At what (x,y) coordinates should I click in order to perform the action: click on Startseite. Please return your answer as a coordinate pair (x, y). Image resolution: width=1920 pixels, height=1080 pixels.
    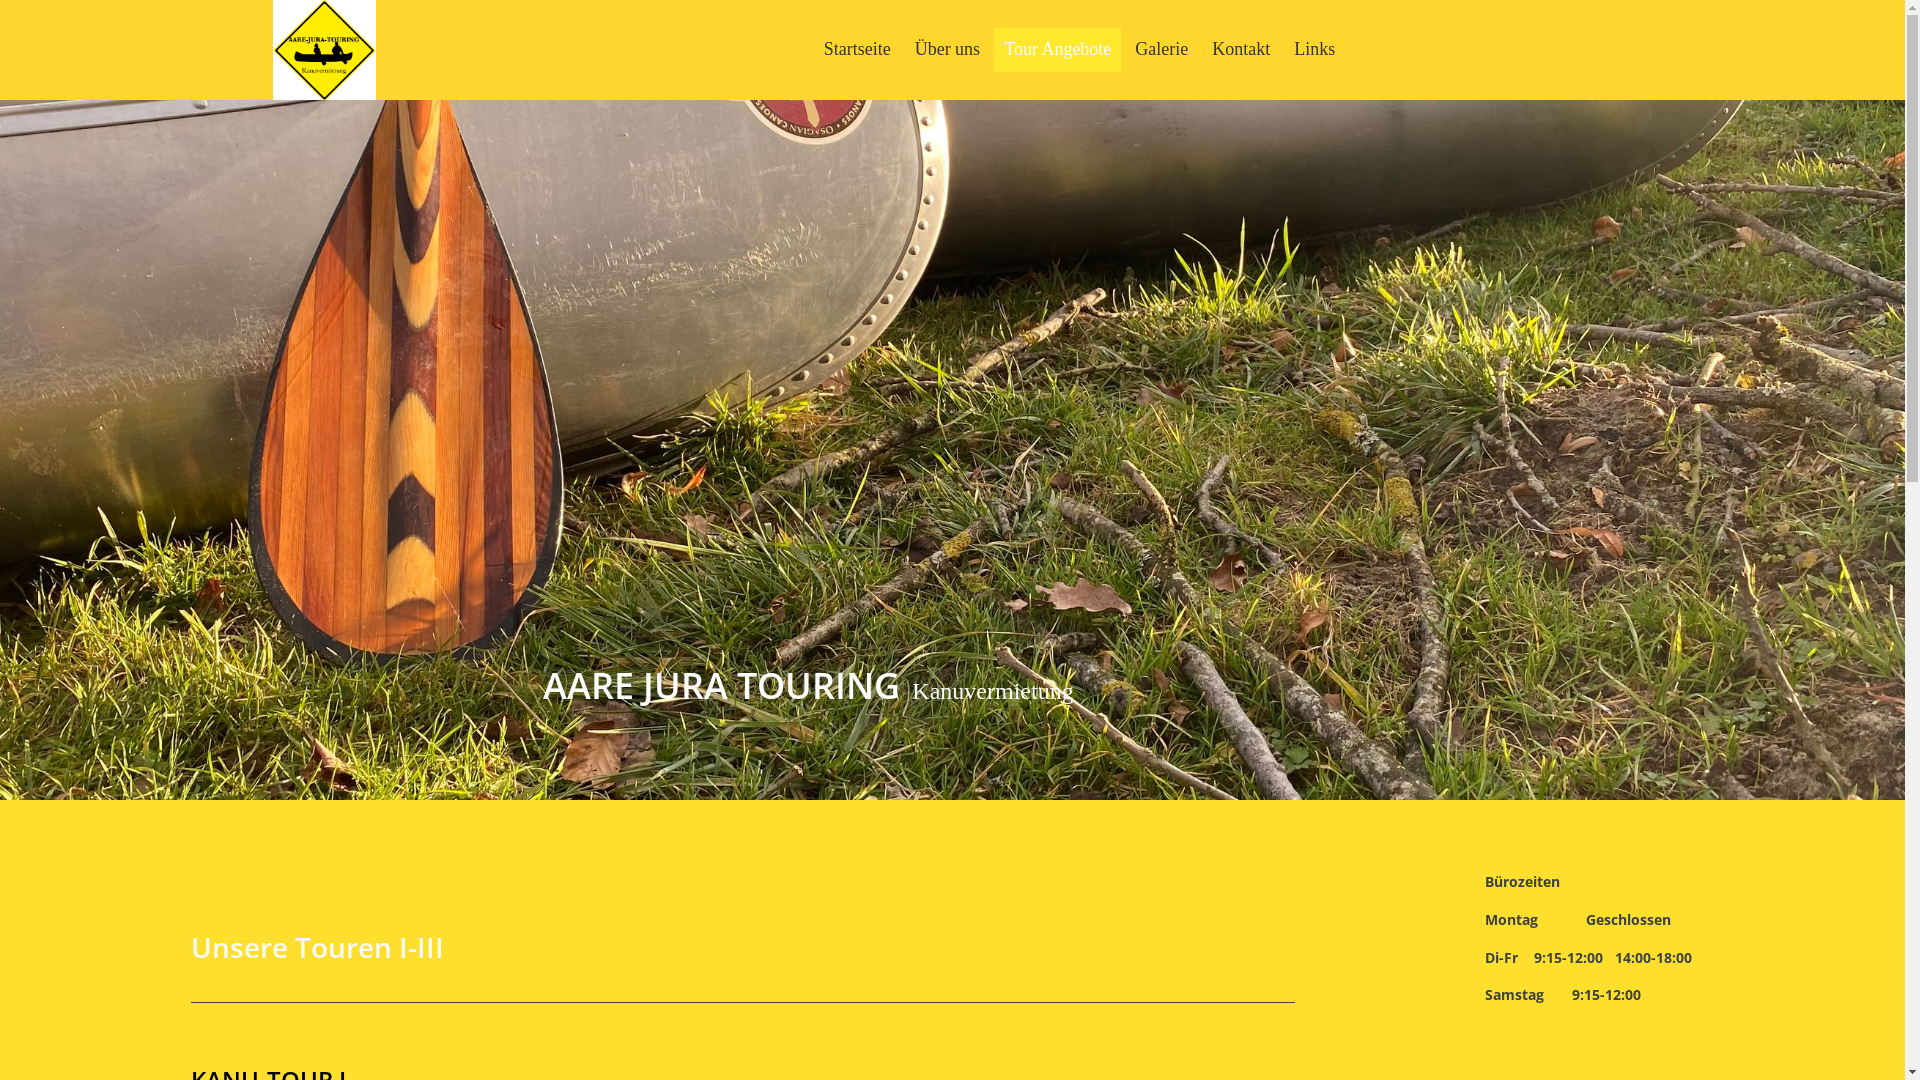
    Looking at the image, I should click on (858, 48).